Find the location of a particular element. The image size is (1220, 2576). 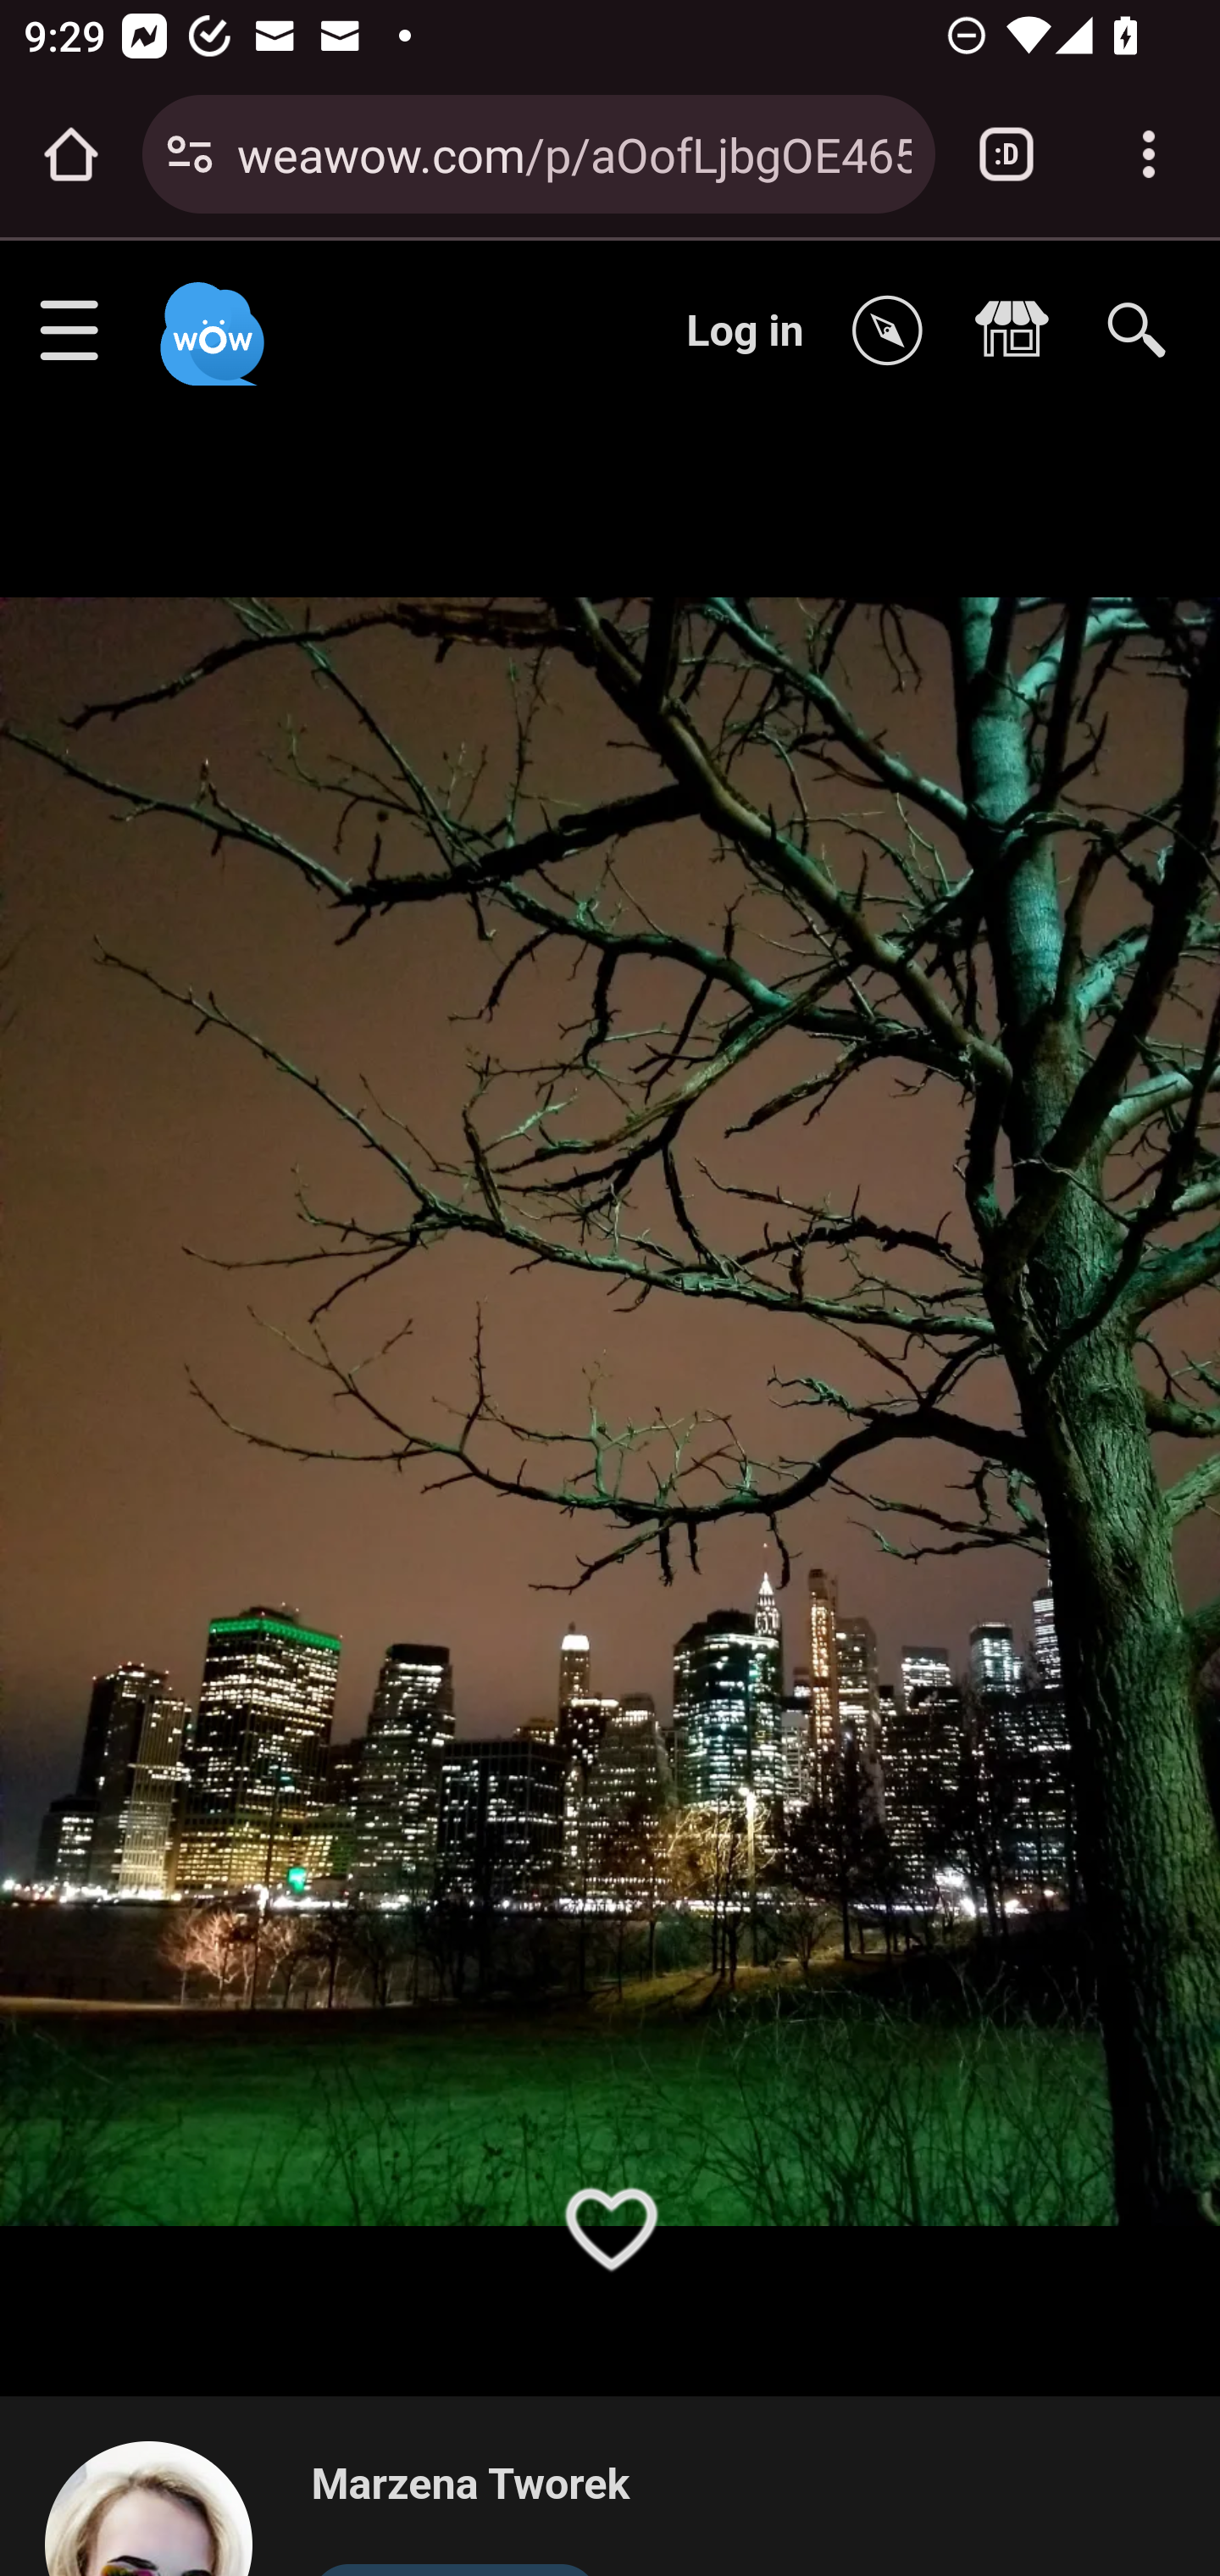

Marzena Tworek is located at coordinates (469, 2486).